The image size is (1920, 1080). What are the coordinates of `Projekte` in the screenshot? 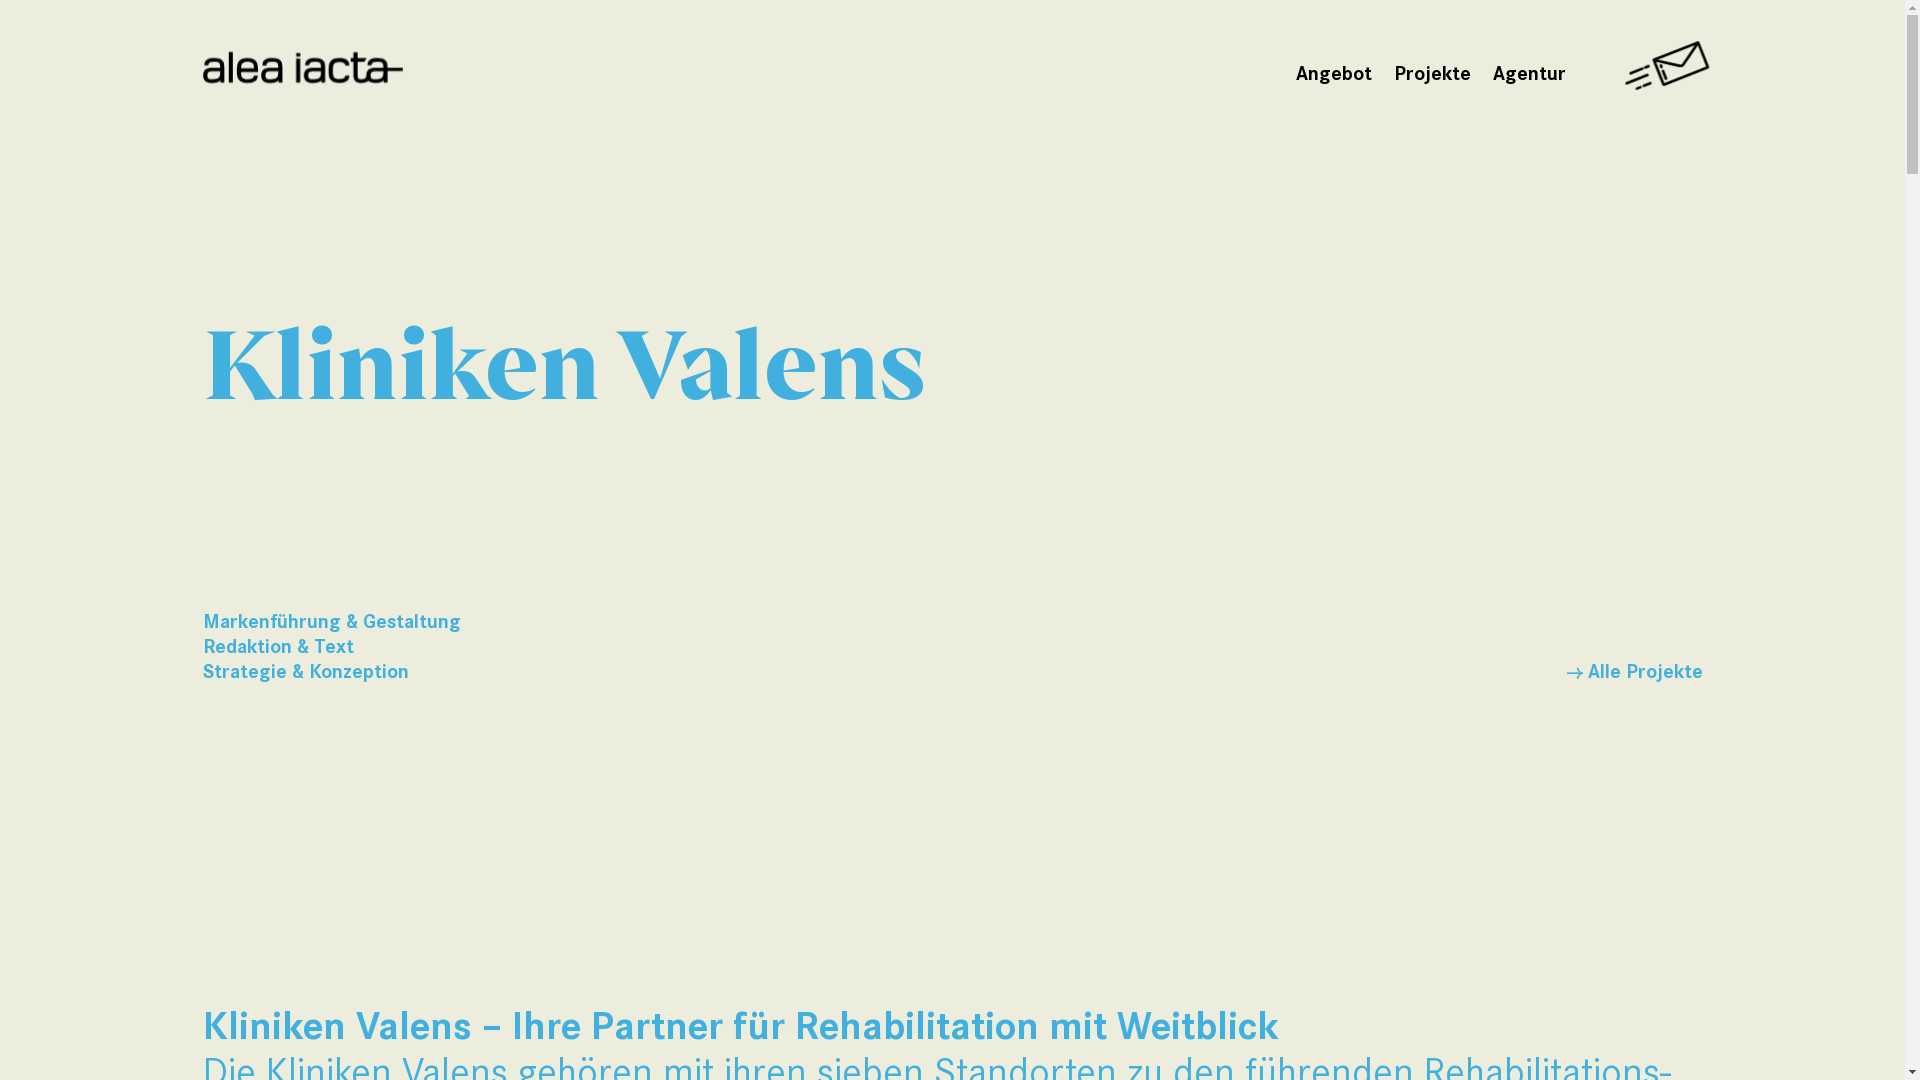 It's located at (1432, 76).